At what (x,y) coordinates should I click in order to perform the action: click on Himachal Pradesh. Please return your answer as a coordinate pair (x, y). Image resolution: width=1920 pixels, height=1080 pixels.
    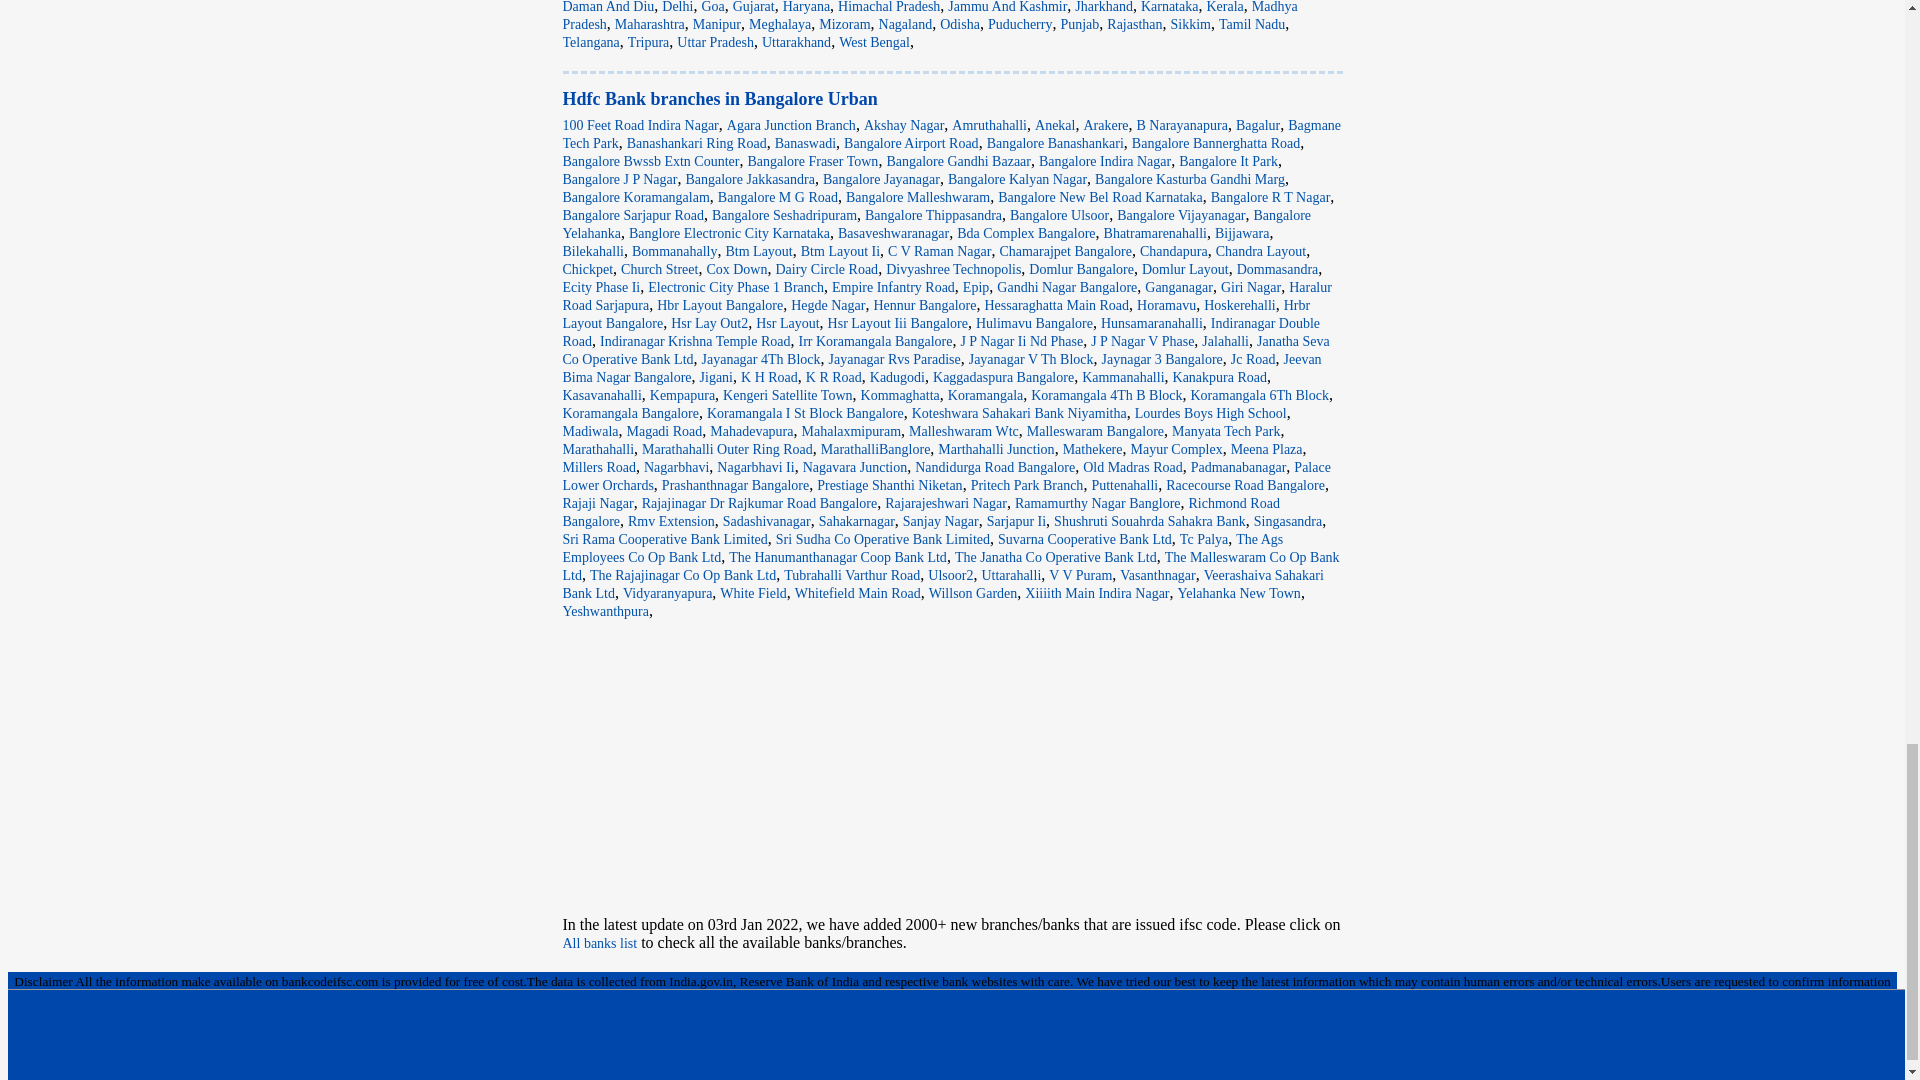
    Looking at the image, I should click on (888, 7).